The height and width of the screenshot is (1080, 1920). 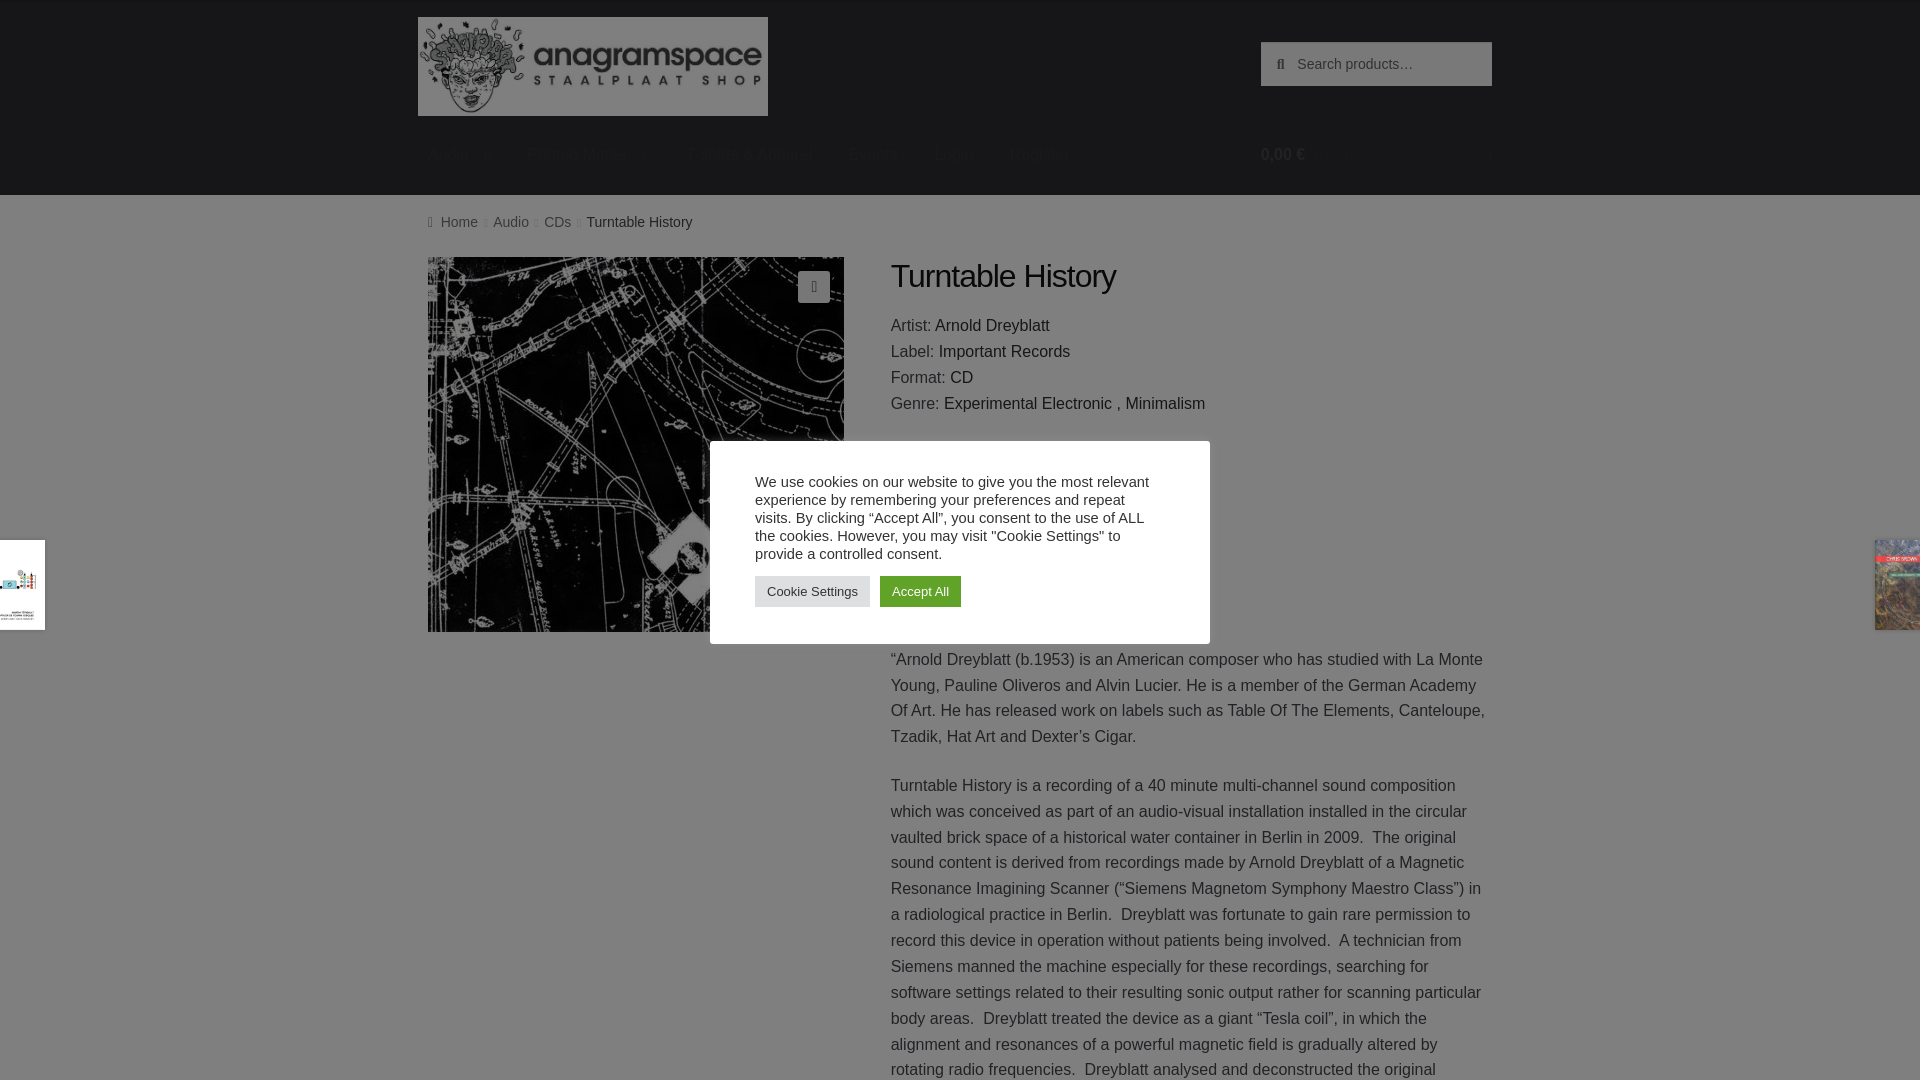 I want to click on Audio, so click(x=459, y=154).